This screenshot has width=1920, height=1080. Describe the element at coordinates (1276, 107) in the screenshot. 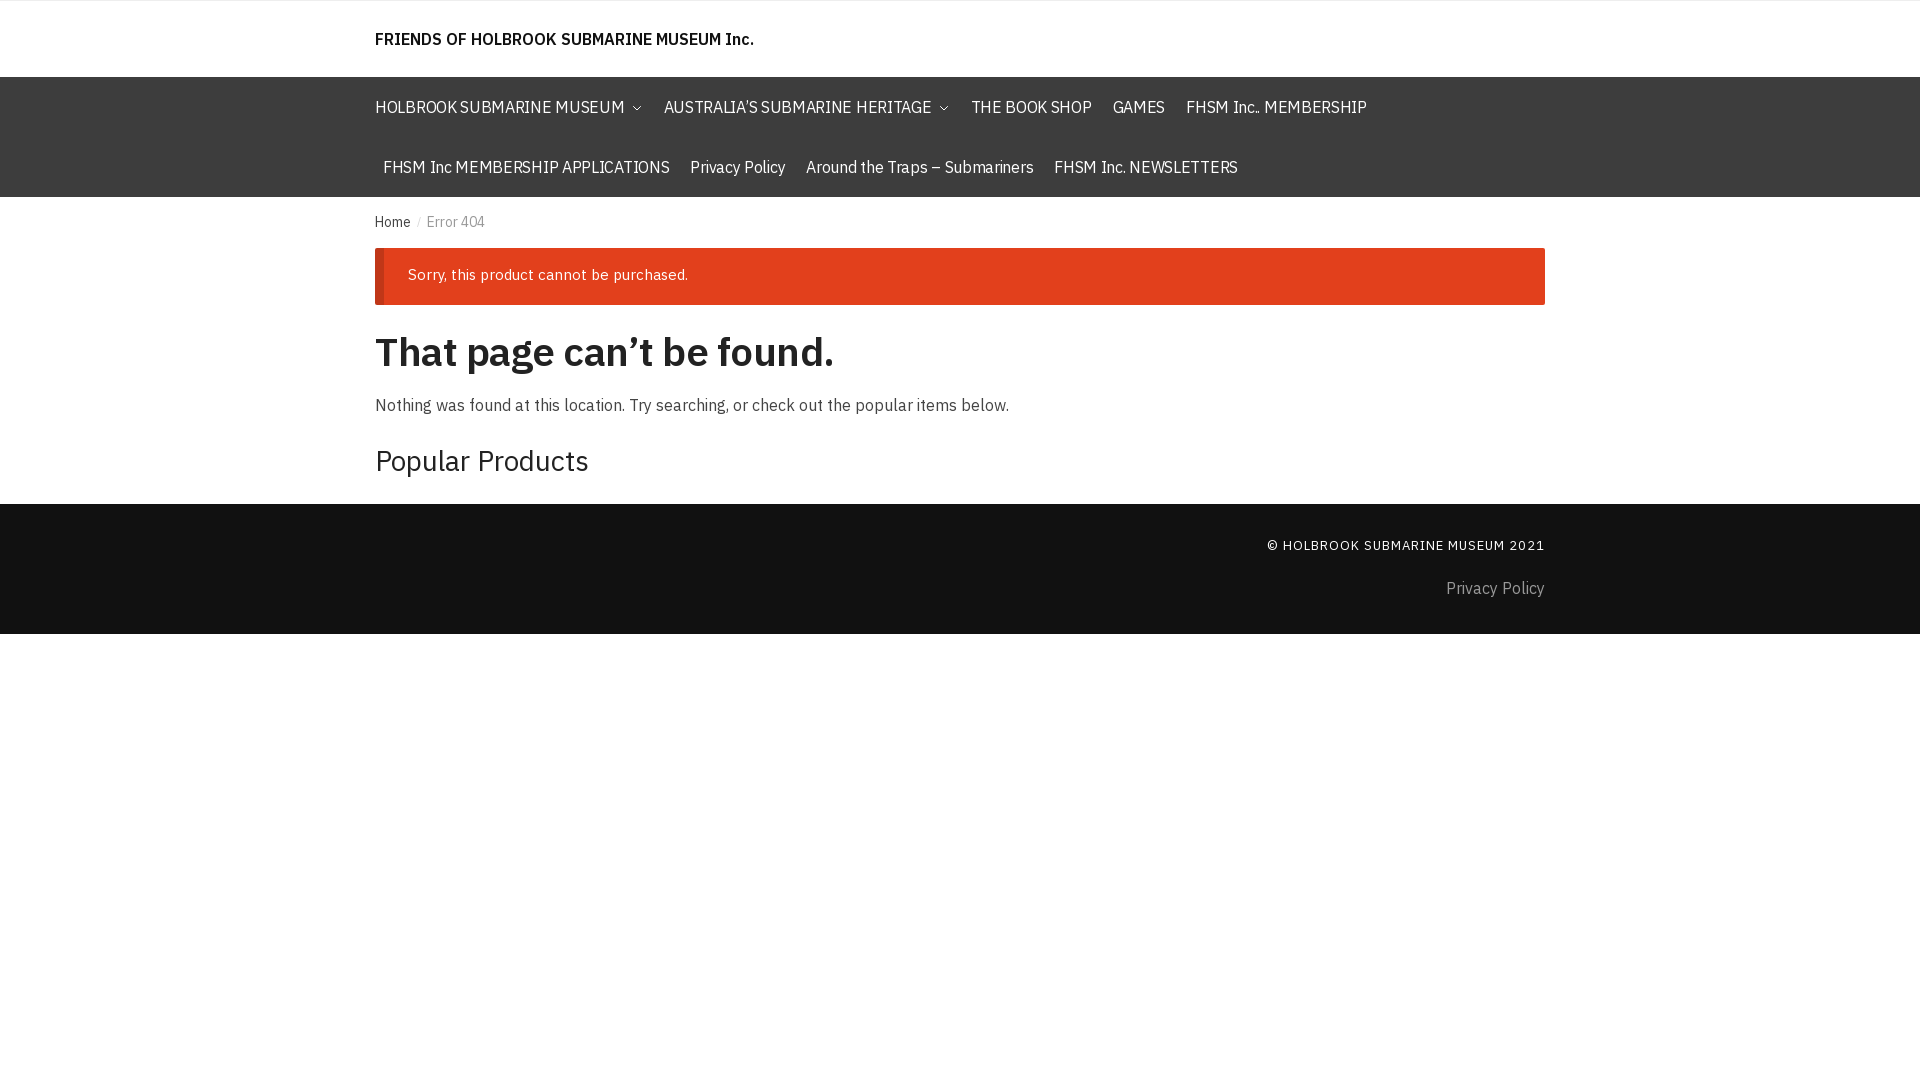

I see `FHSM Inc.. MEMBERSHIP` at that location.